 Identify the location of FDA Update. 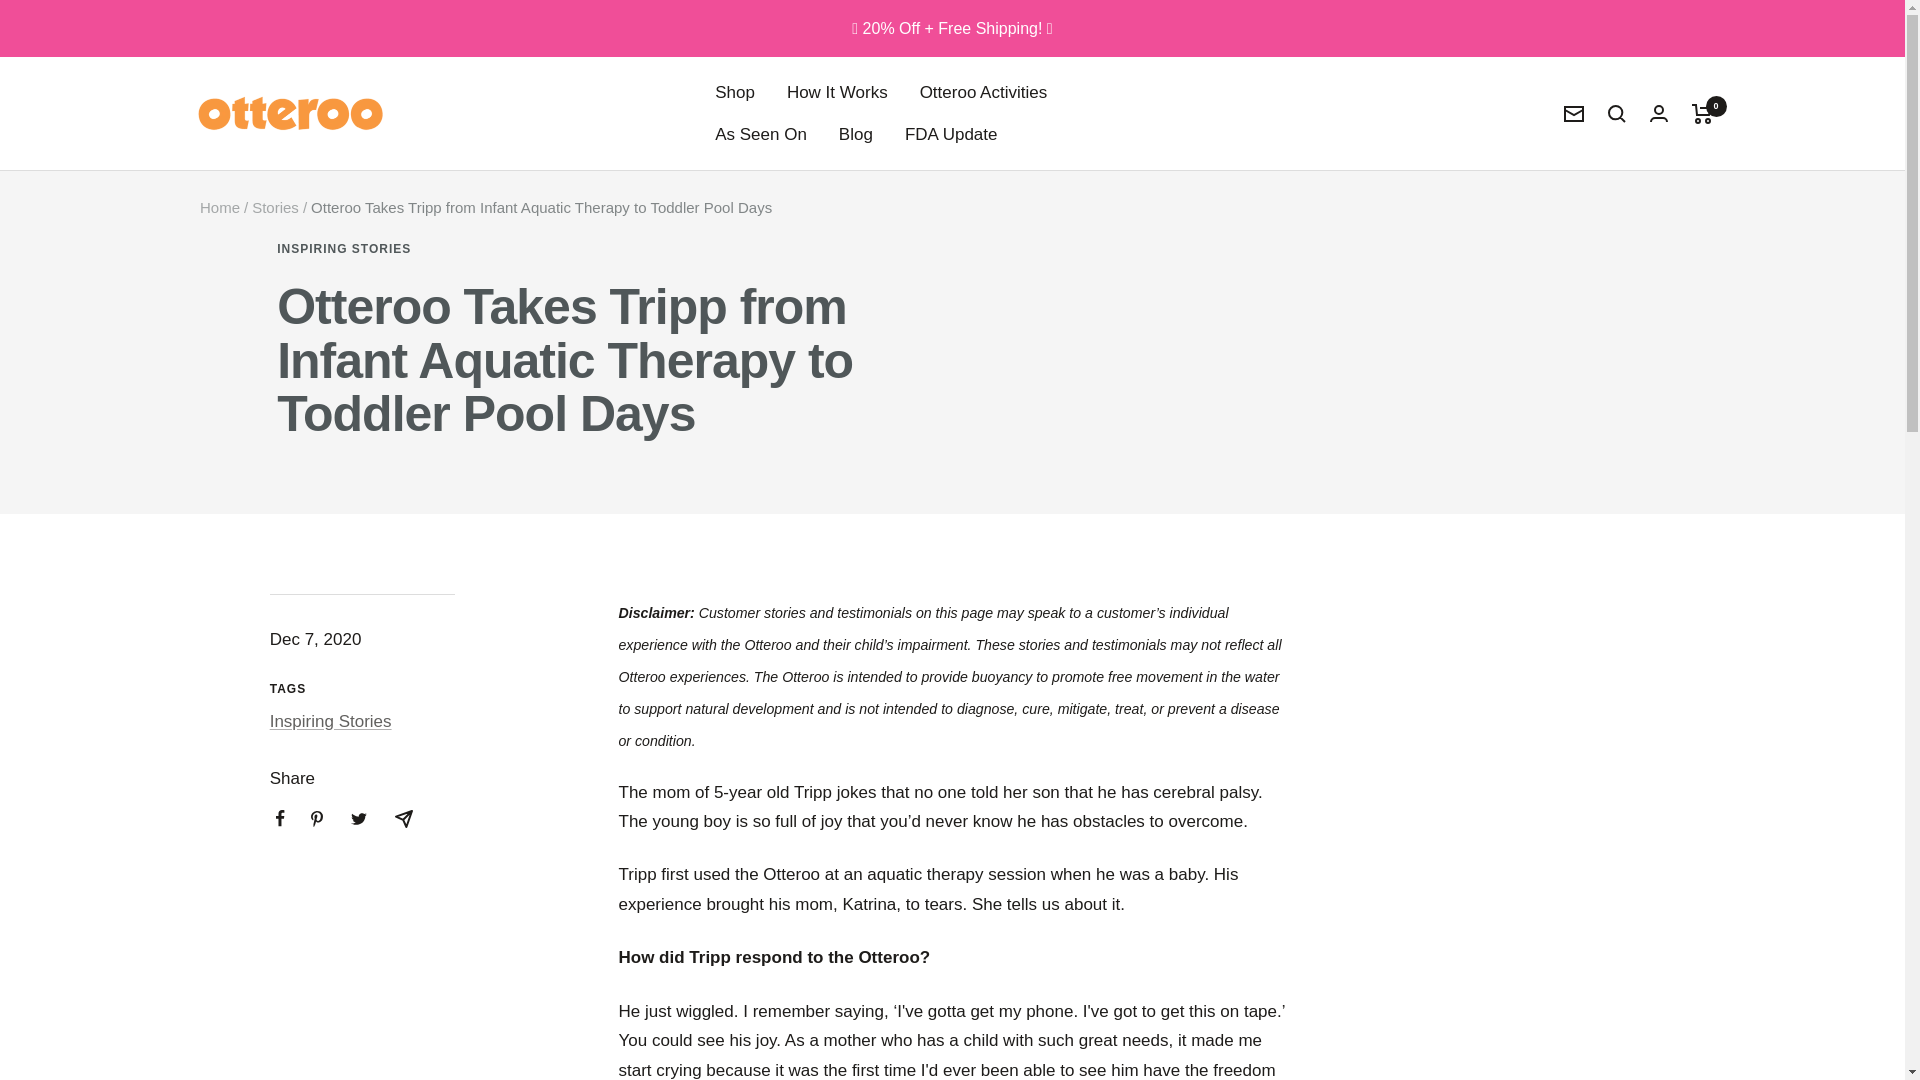
(951, 134).